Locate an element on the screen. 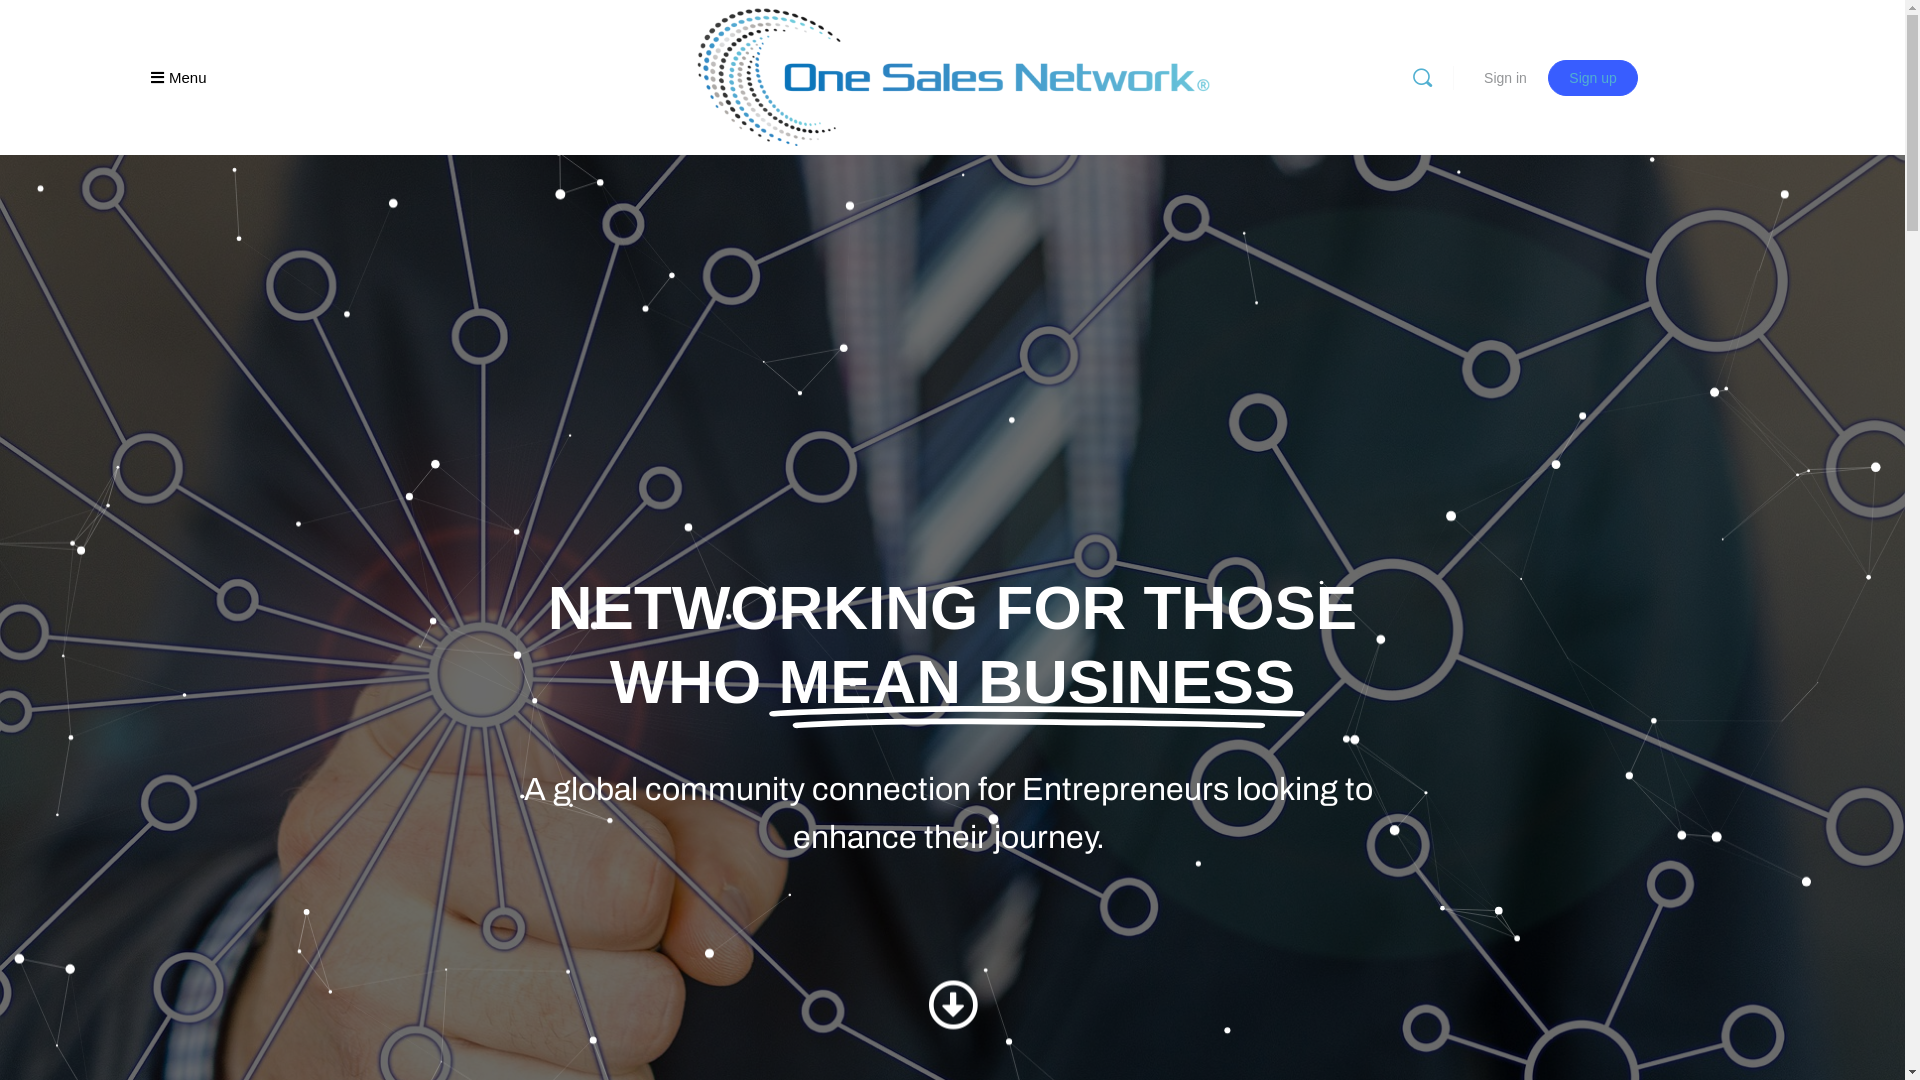 The height and width of the screenshot is (1080, 1920). Menu is located at coordinates (179, 78).